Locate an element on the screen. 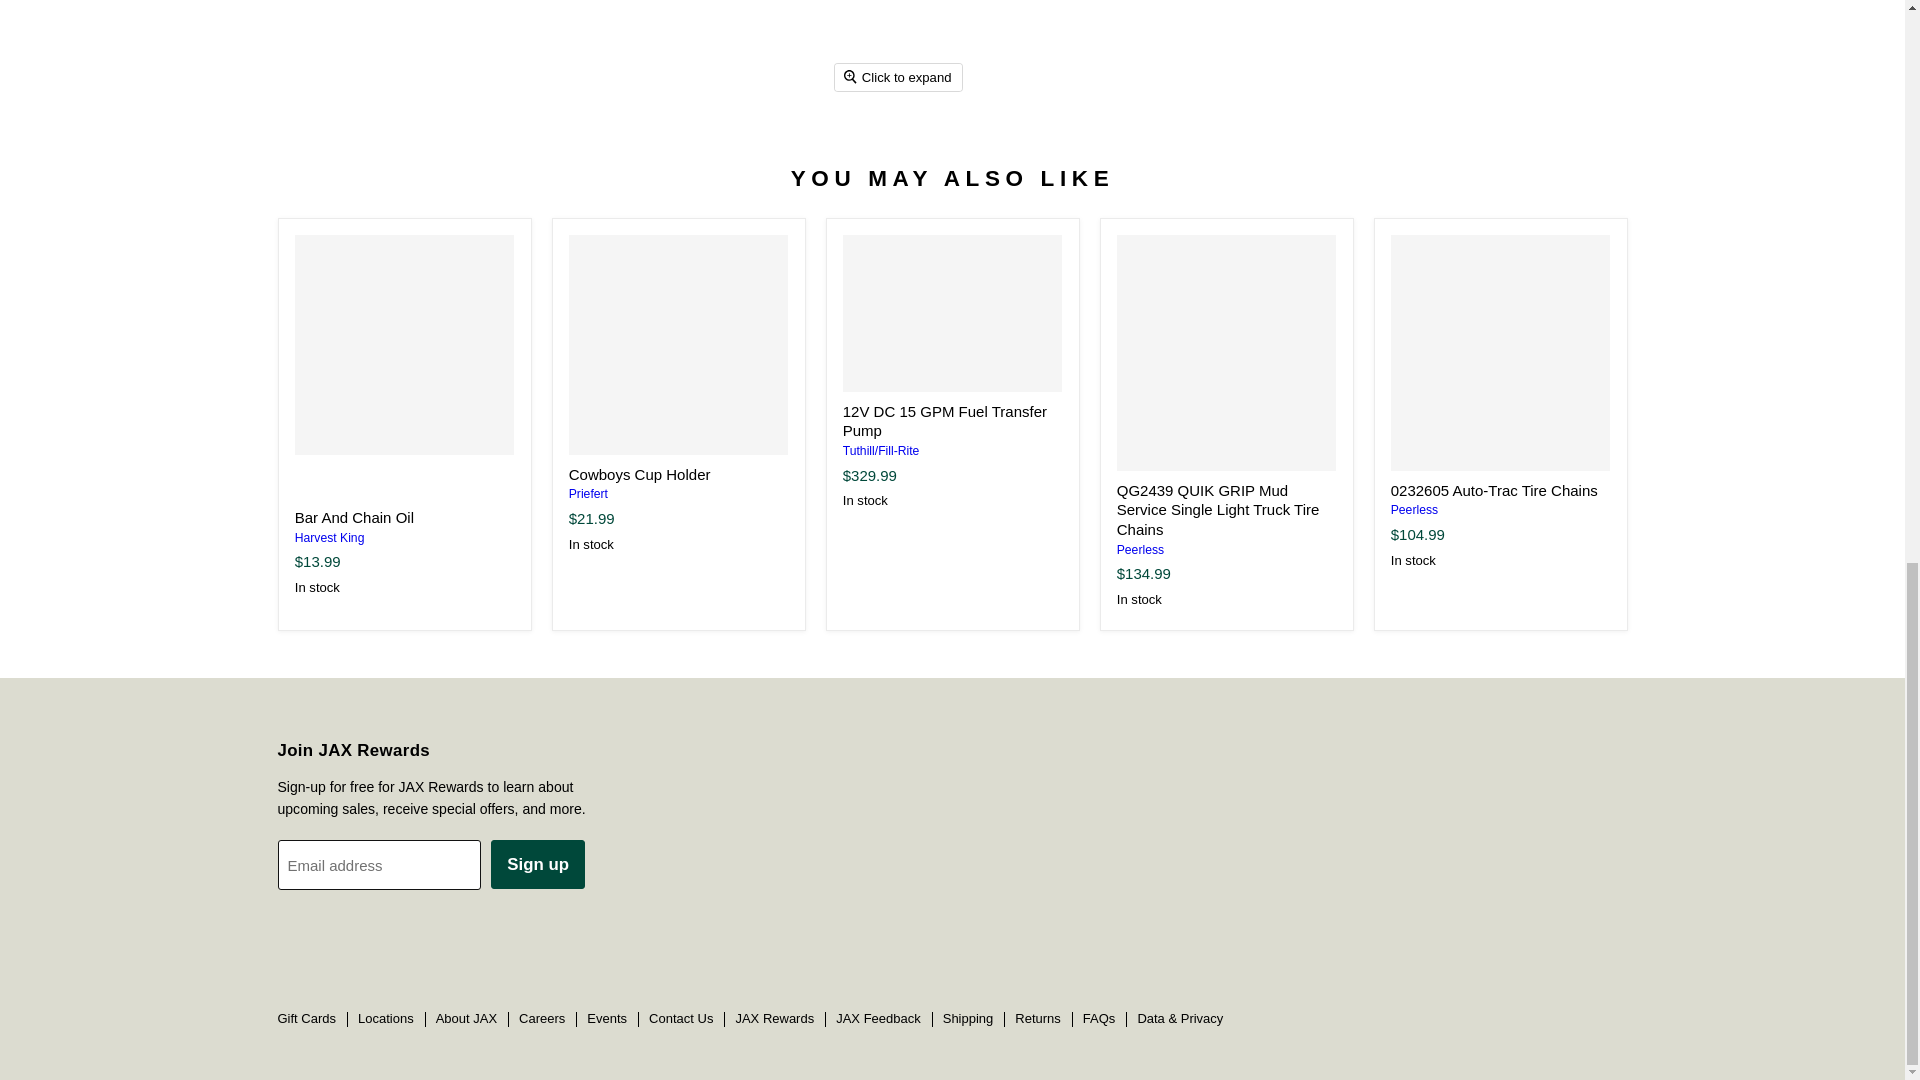  Click to expand is located at coordinates (898, 76).